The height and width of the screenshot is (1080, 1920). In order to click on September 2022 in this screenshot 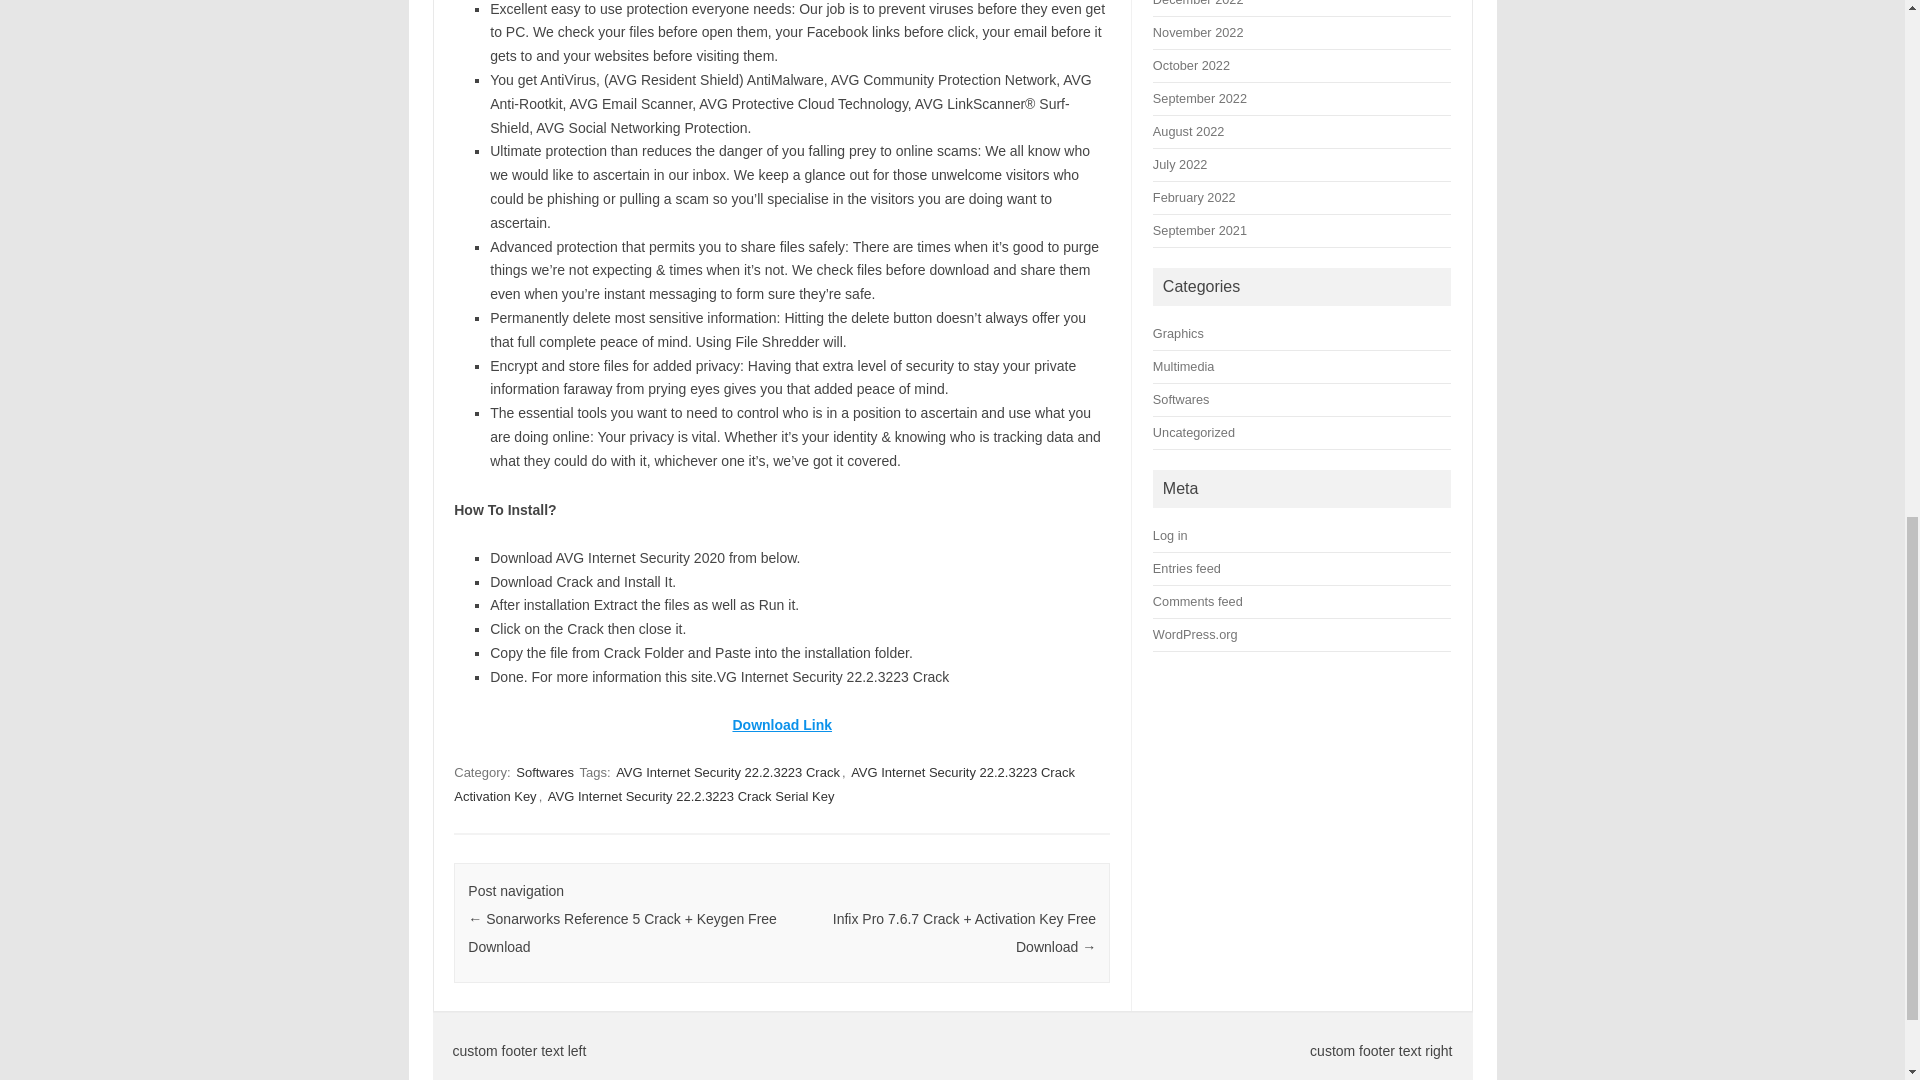, I will do `click(1200, 98)`.